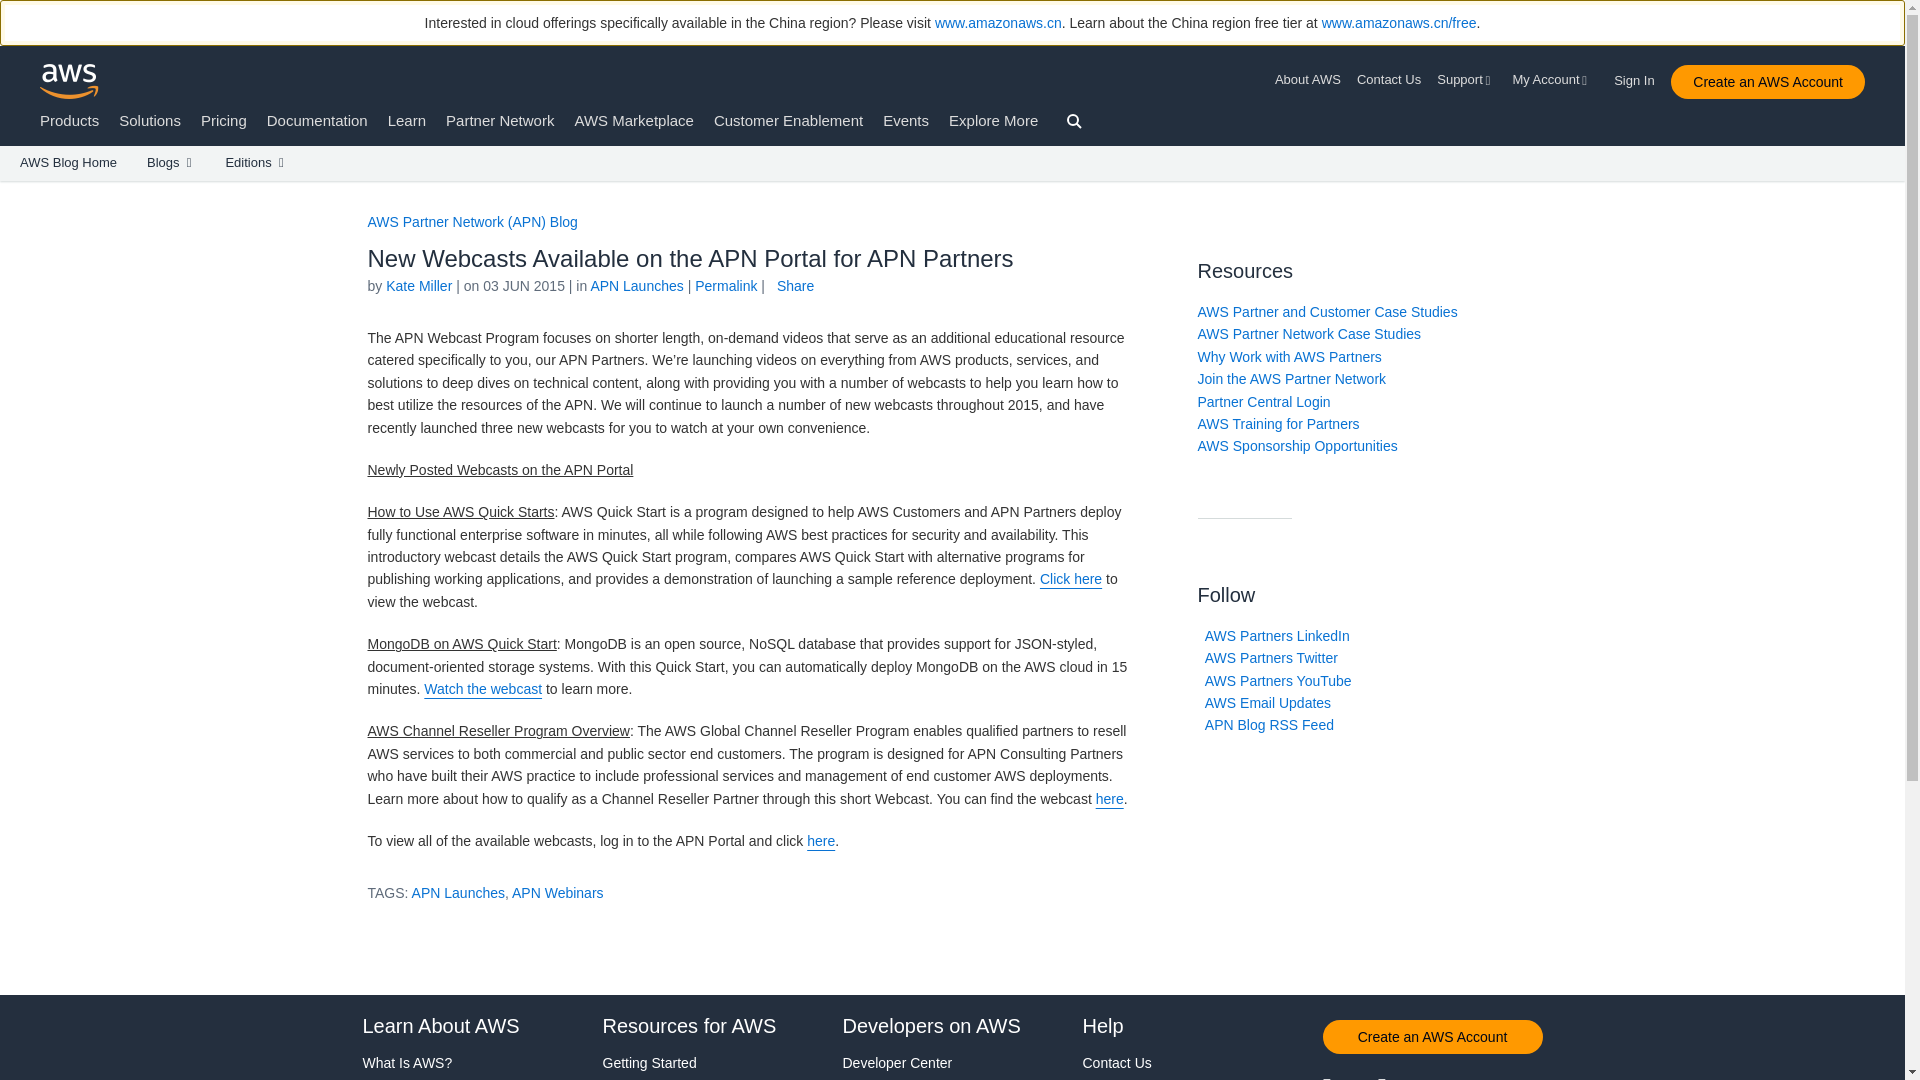  What do you see at coordinates (1459, 1076) in the screenshot?
I see `Linkedin` at bounding box center [1459, 1076].